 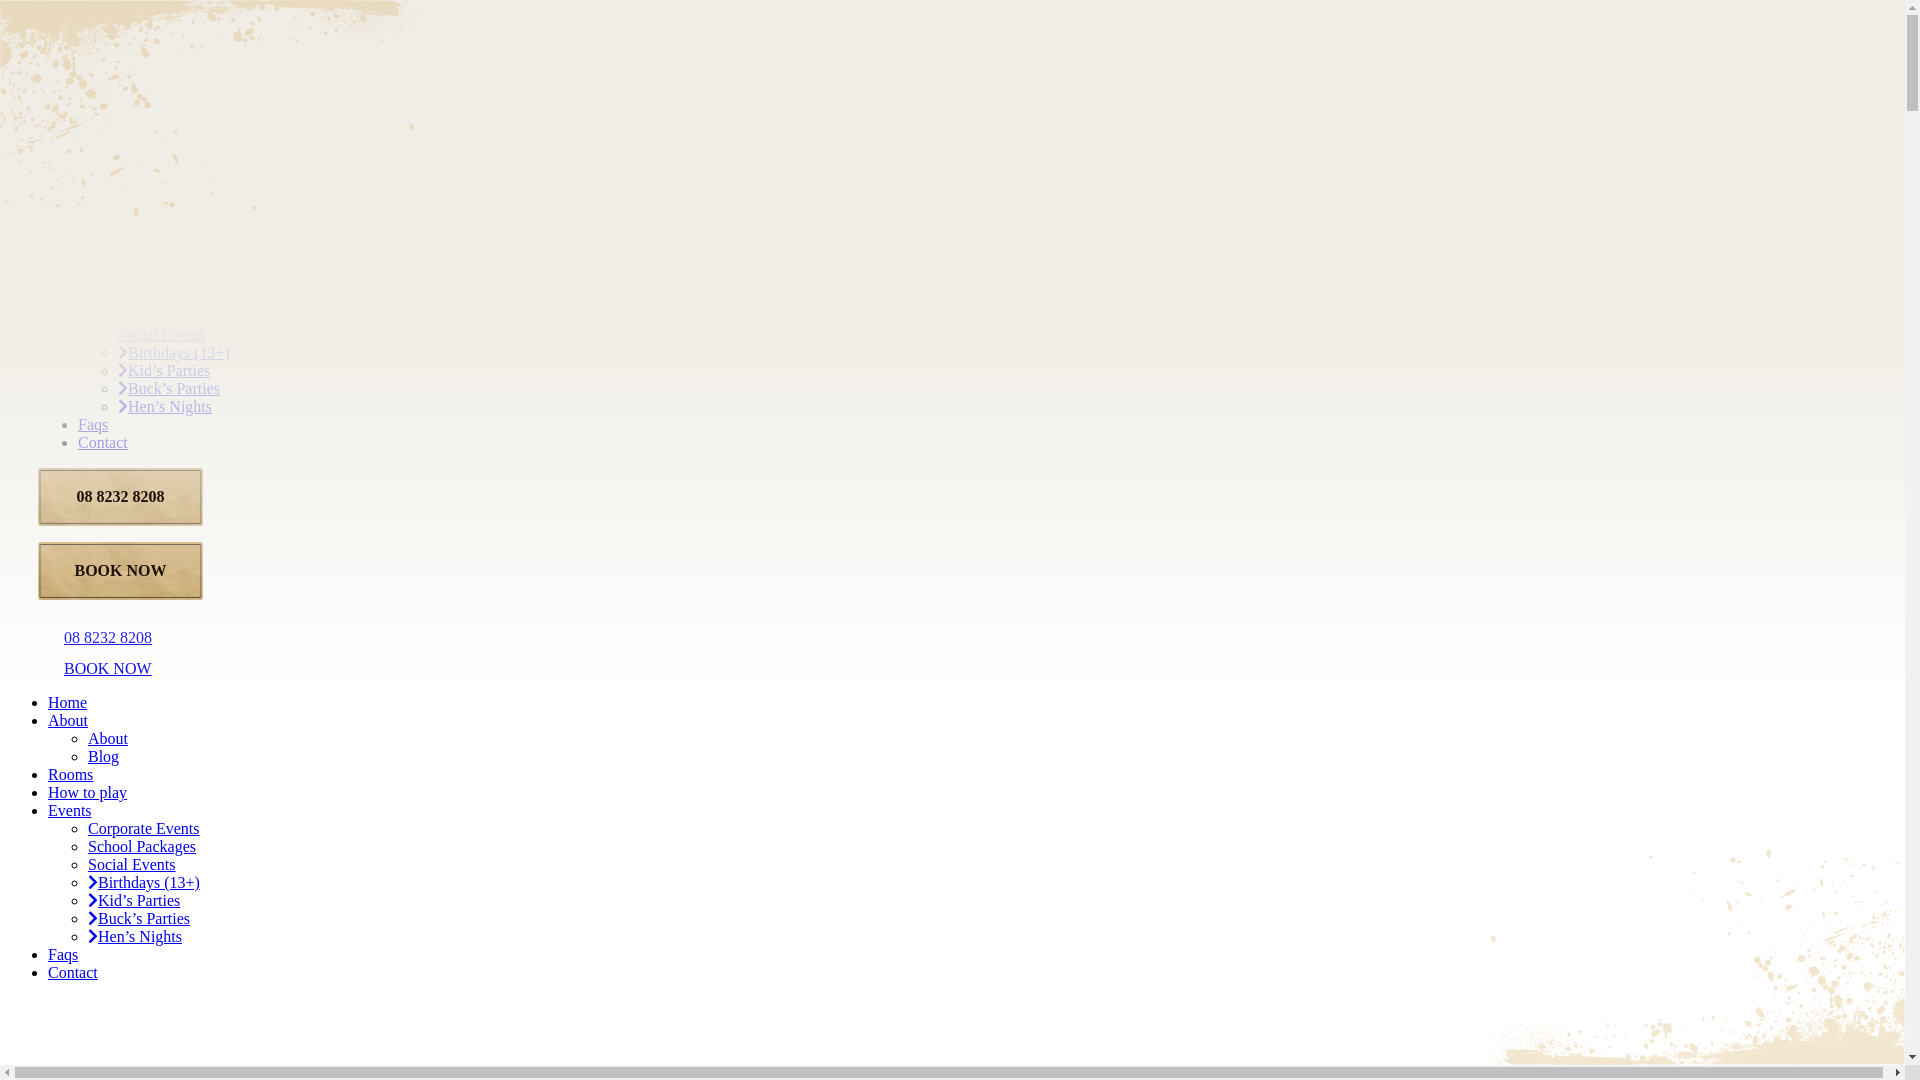 What do you see at coordinates (103, 442) in the screenshot?
I see `Contact` at bounding box center [103, 442].